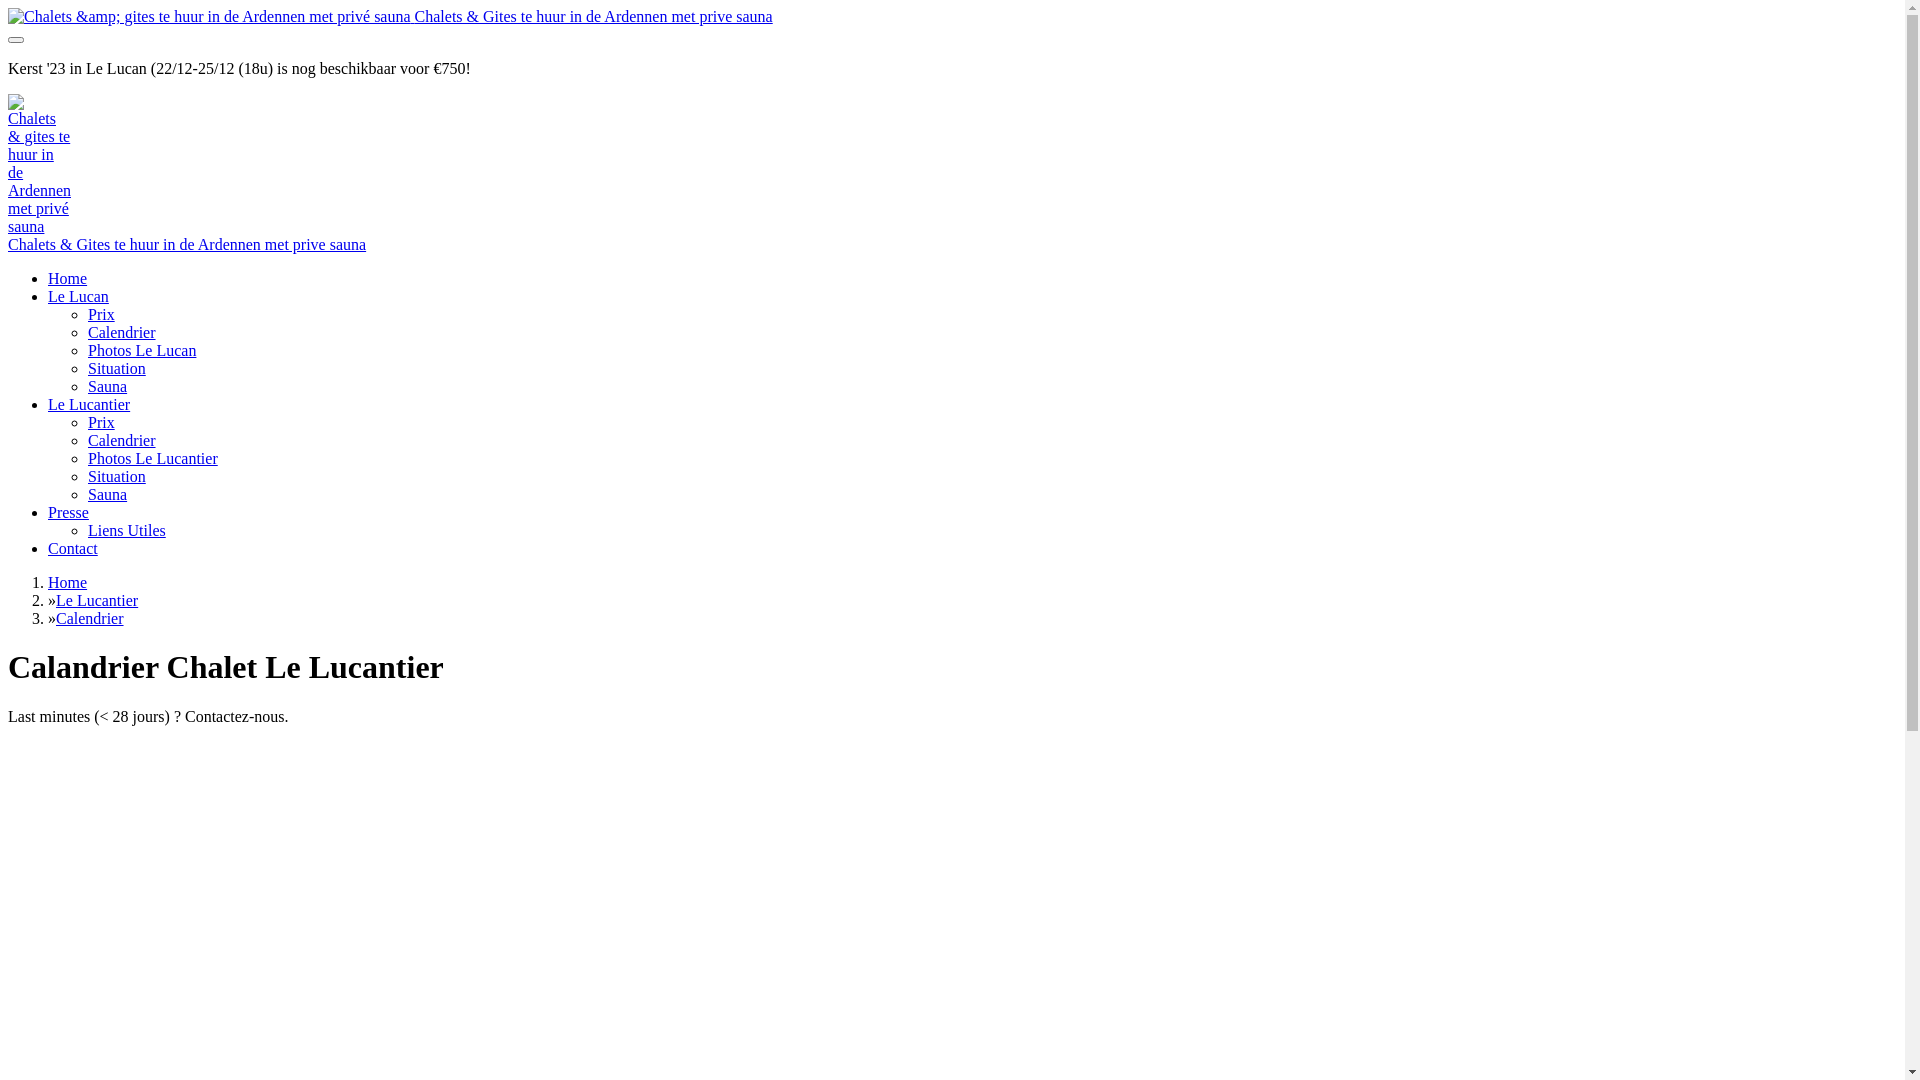 The width and height of the screenshot is (1920, 1080). What do you see at coordinates (122, 440) in the screenshot?
I see `Calendrier` at bounding box center [122, 440].